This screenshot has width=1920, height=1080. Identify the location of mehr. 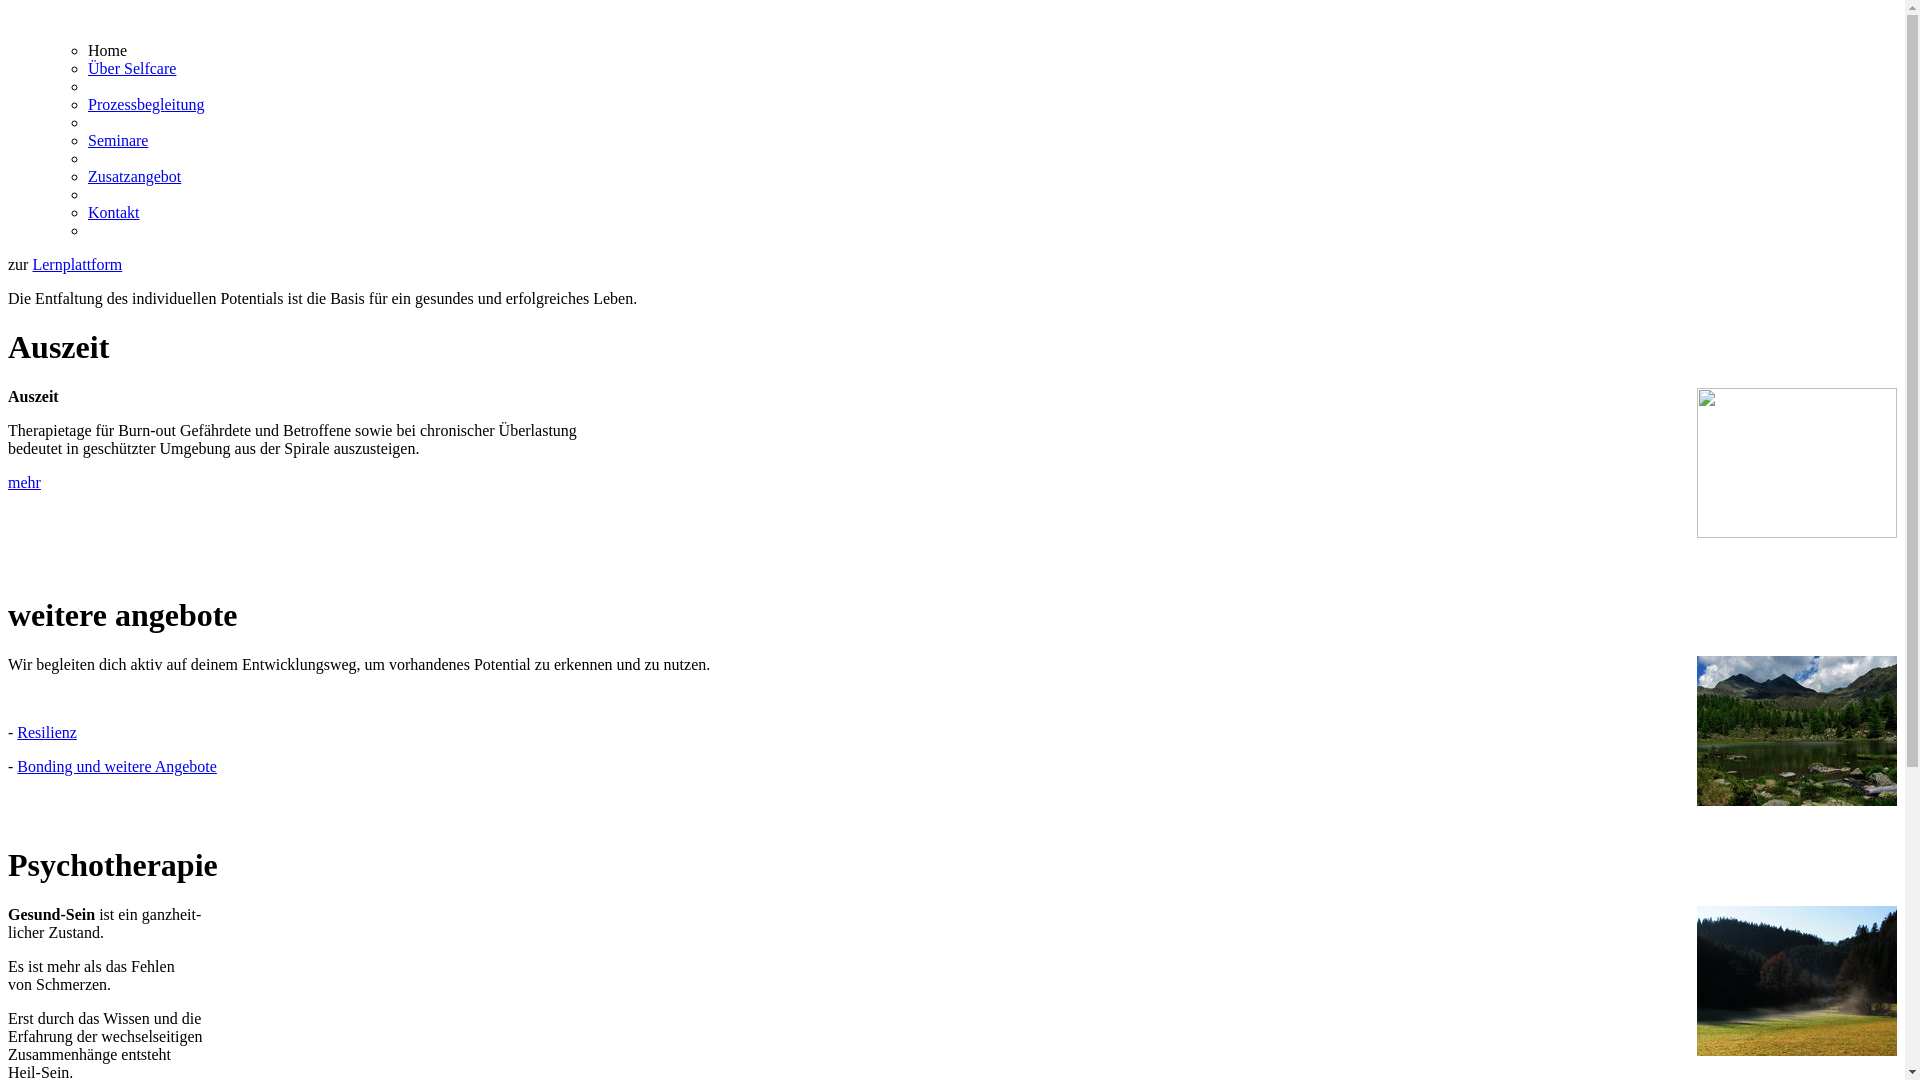
(24, 482).